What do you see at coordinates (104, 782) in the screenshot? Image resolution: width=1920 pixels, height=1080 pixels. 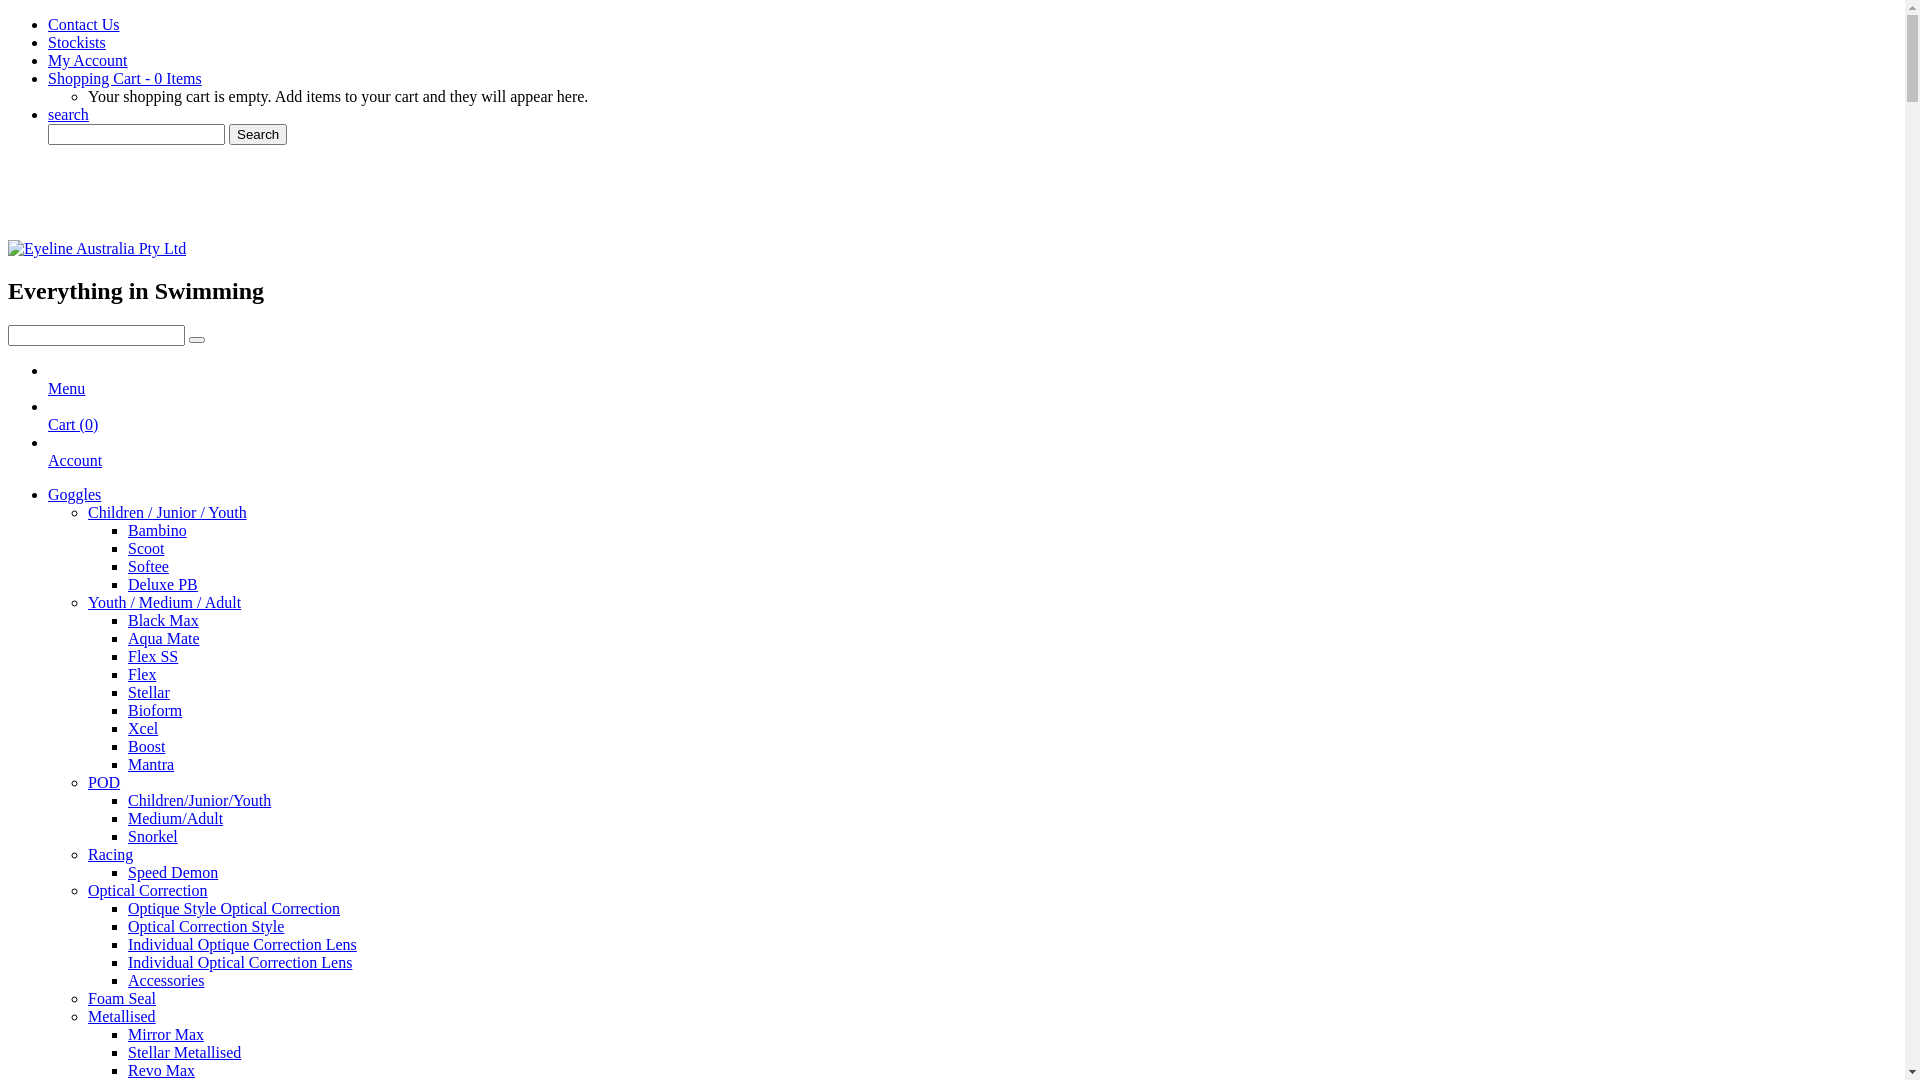 I see `POD` at bounding box center [104, 782].